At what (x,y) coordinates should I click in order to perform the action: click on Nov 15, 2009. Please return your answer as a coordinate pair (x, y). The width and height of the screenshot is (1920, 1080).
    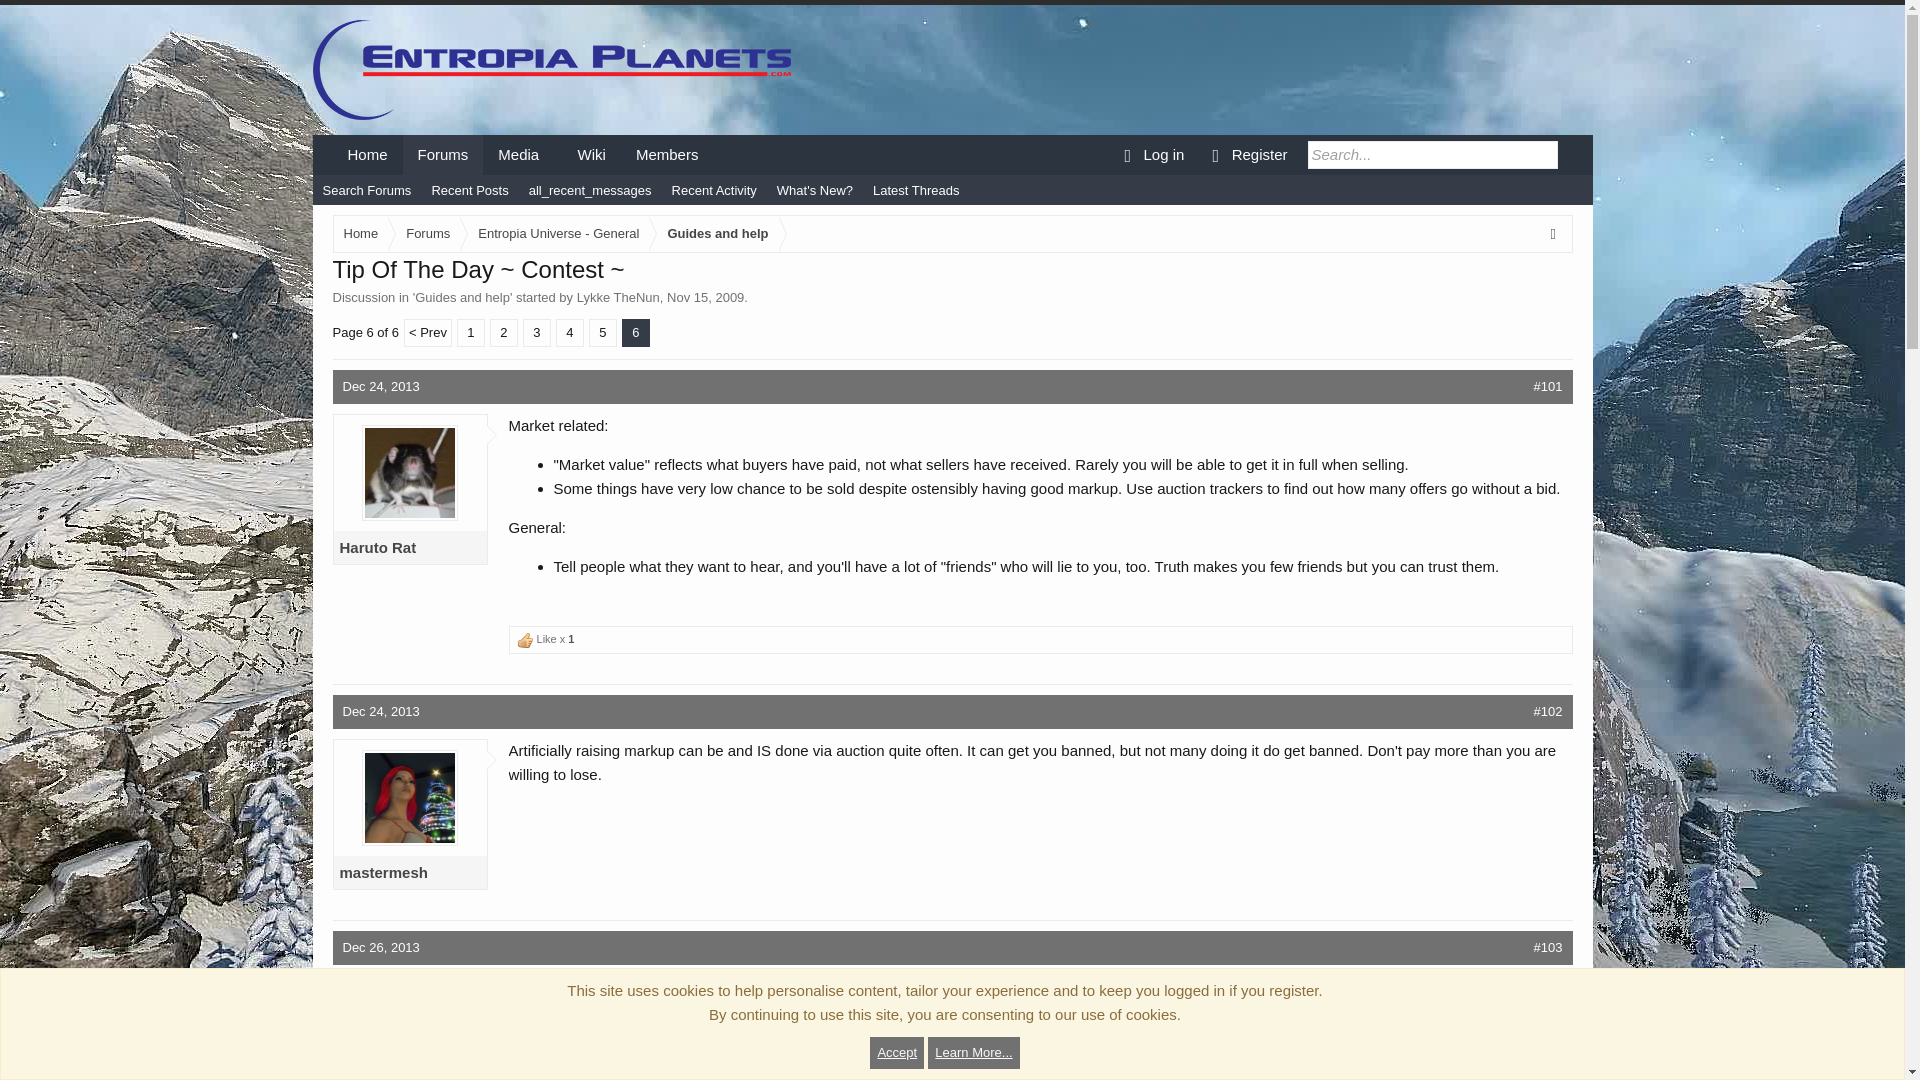
    Looking at the image, I should click on (705, 297).